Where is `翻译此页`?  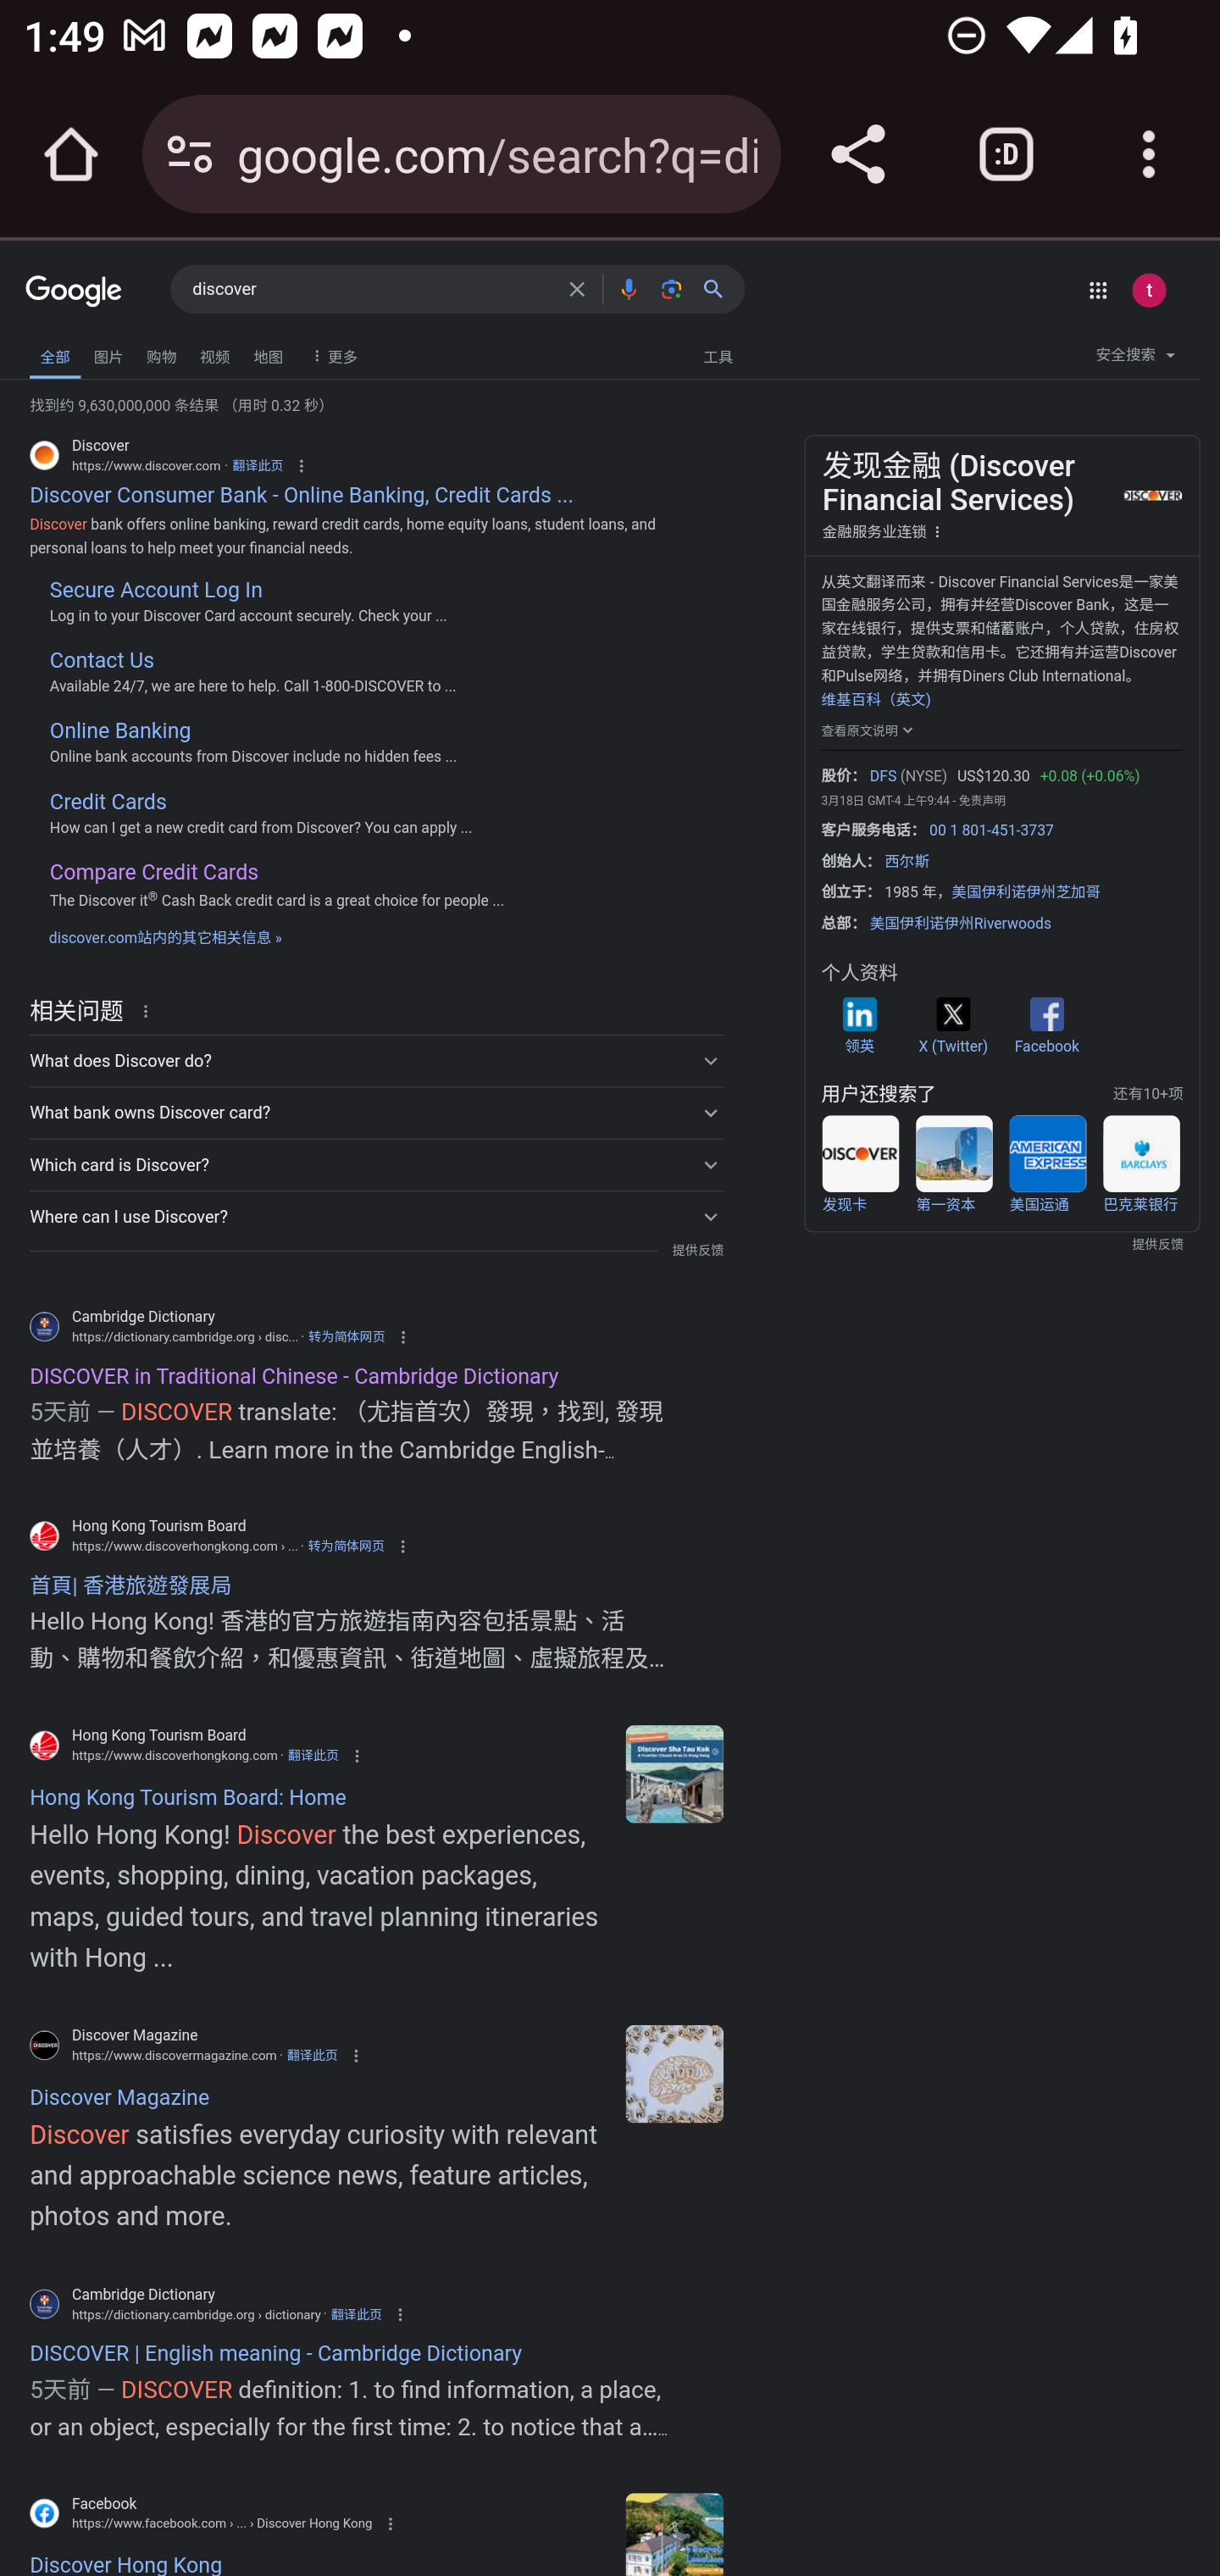 翻译此页 is located at coordinates (356, 2314).